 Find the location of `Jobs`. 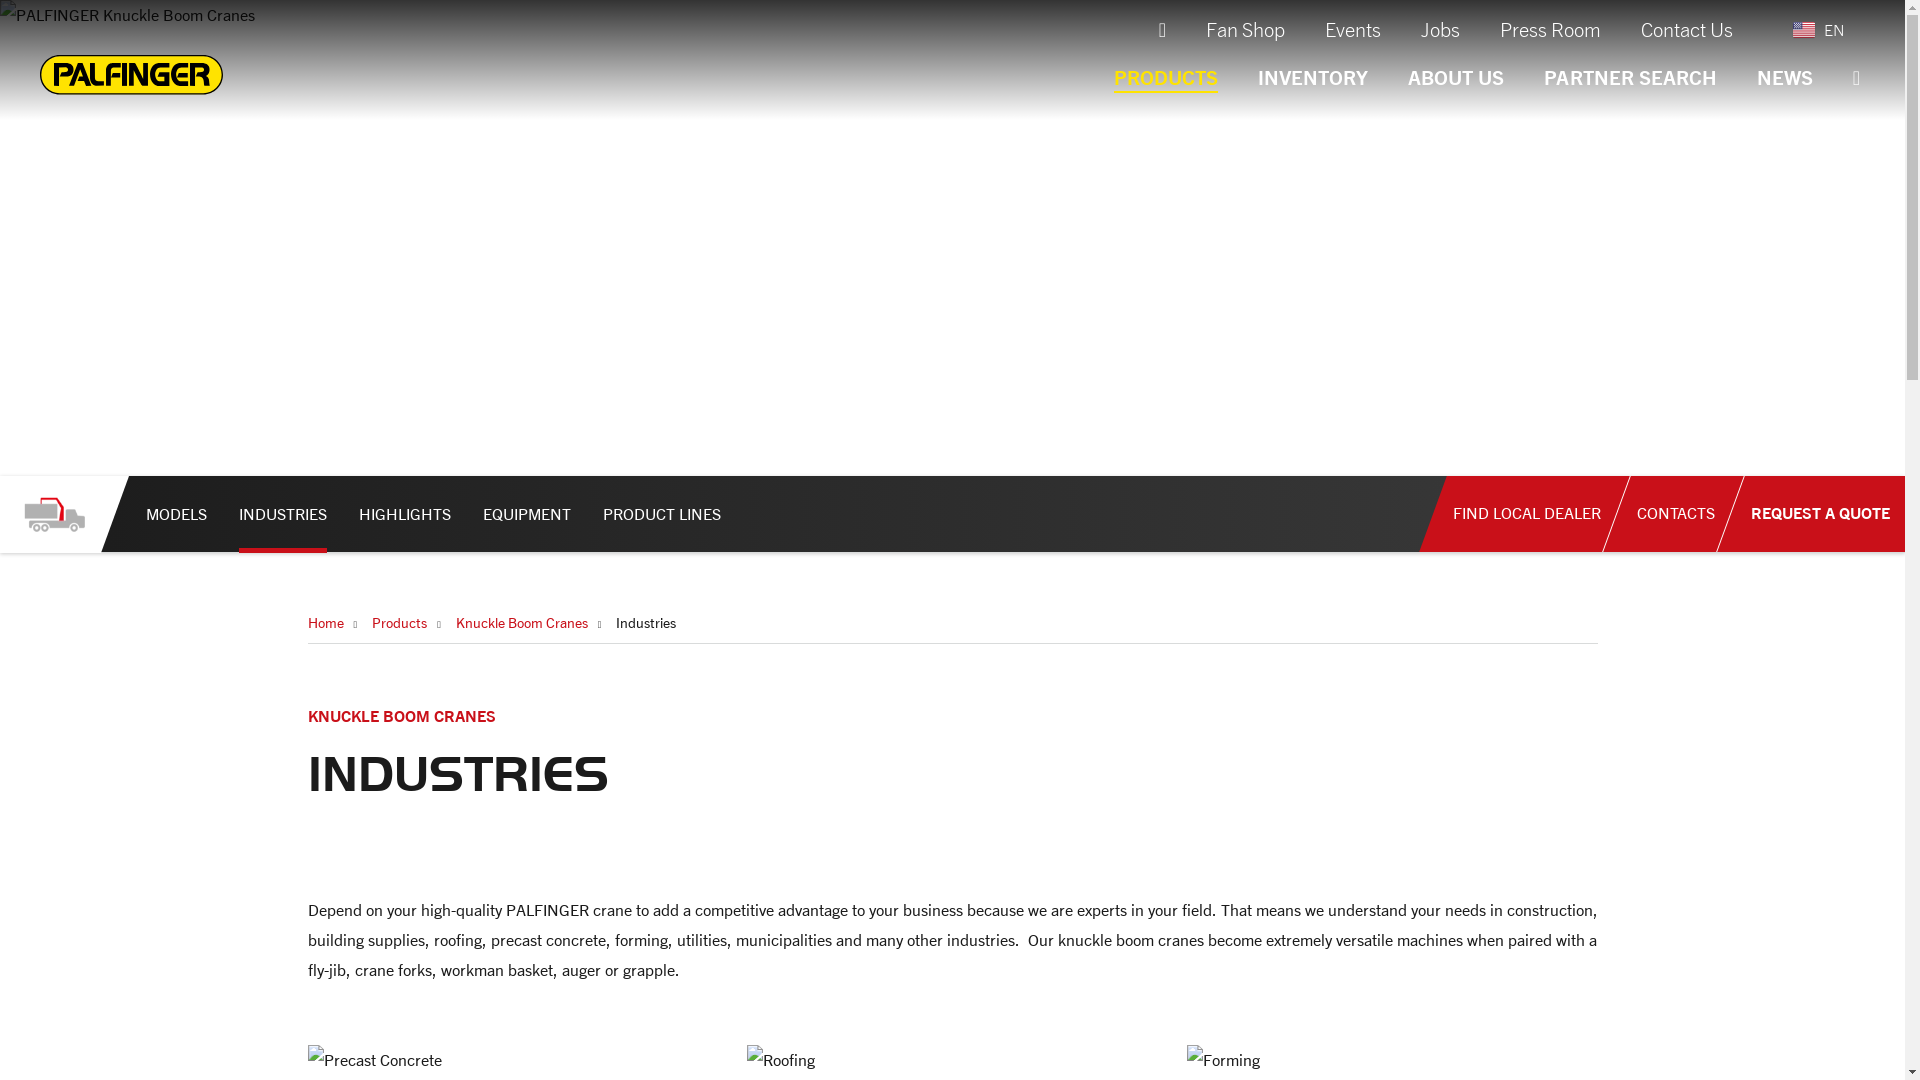

Jobs is located at coordinates (1440, 26).